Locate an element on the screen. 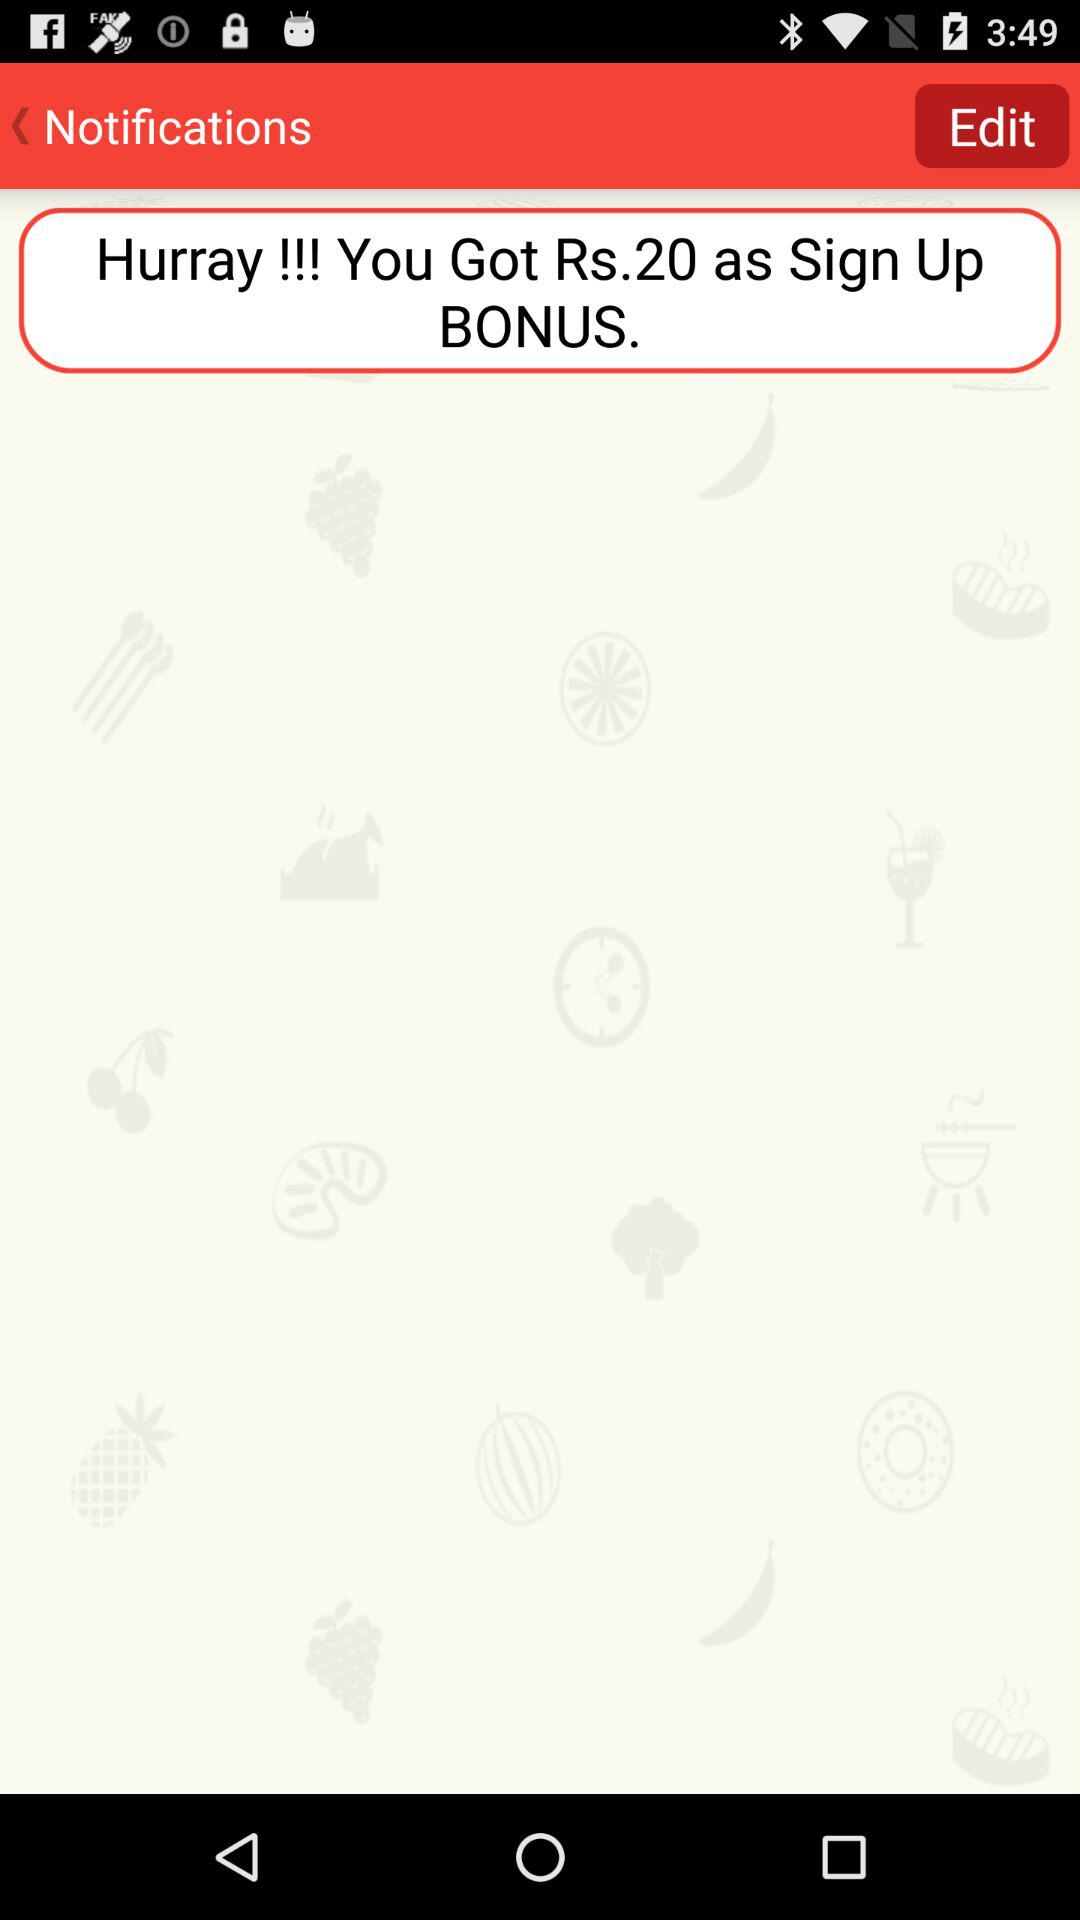 This screenshot has width=1080, height=1920. select the icon at the top right corner is located at coordinates (992, 126).